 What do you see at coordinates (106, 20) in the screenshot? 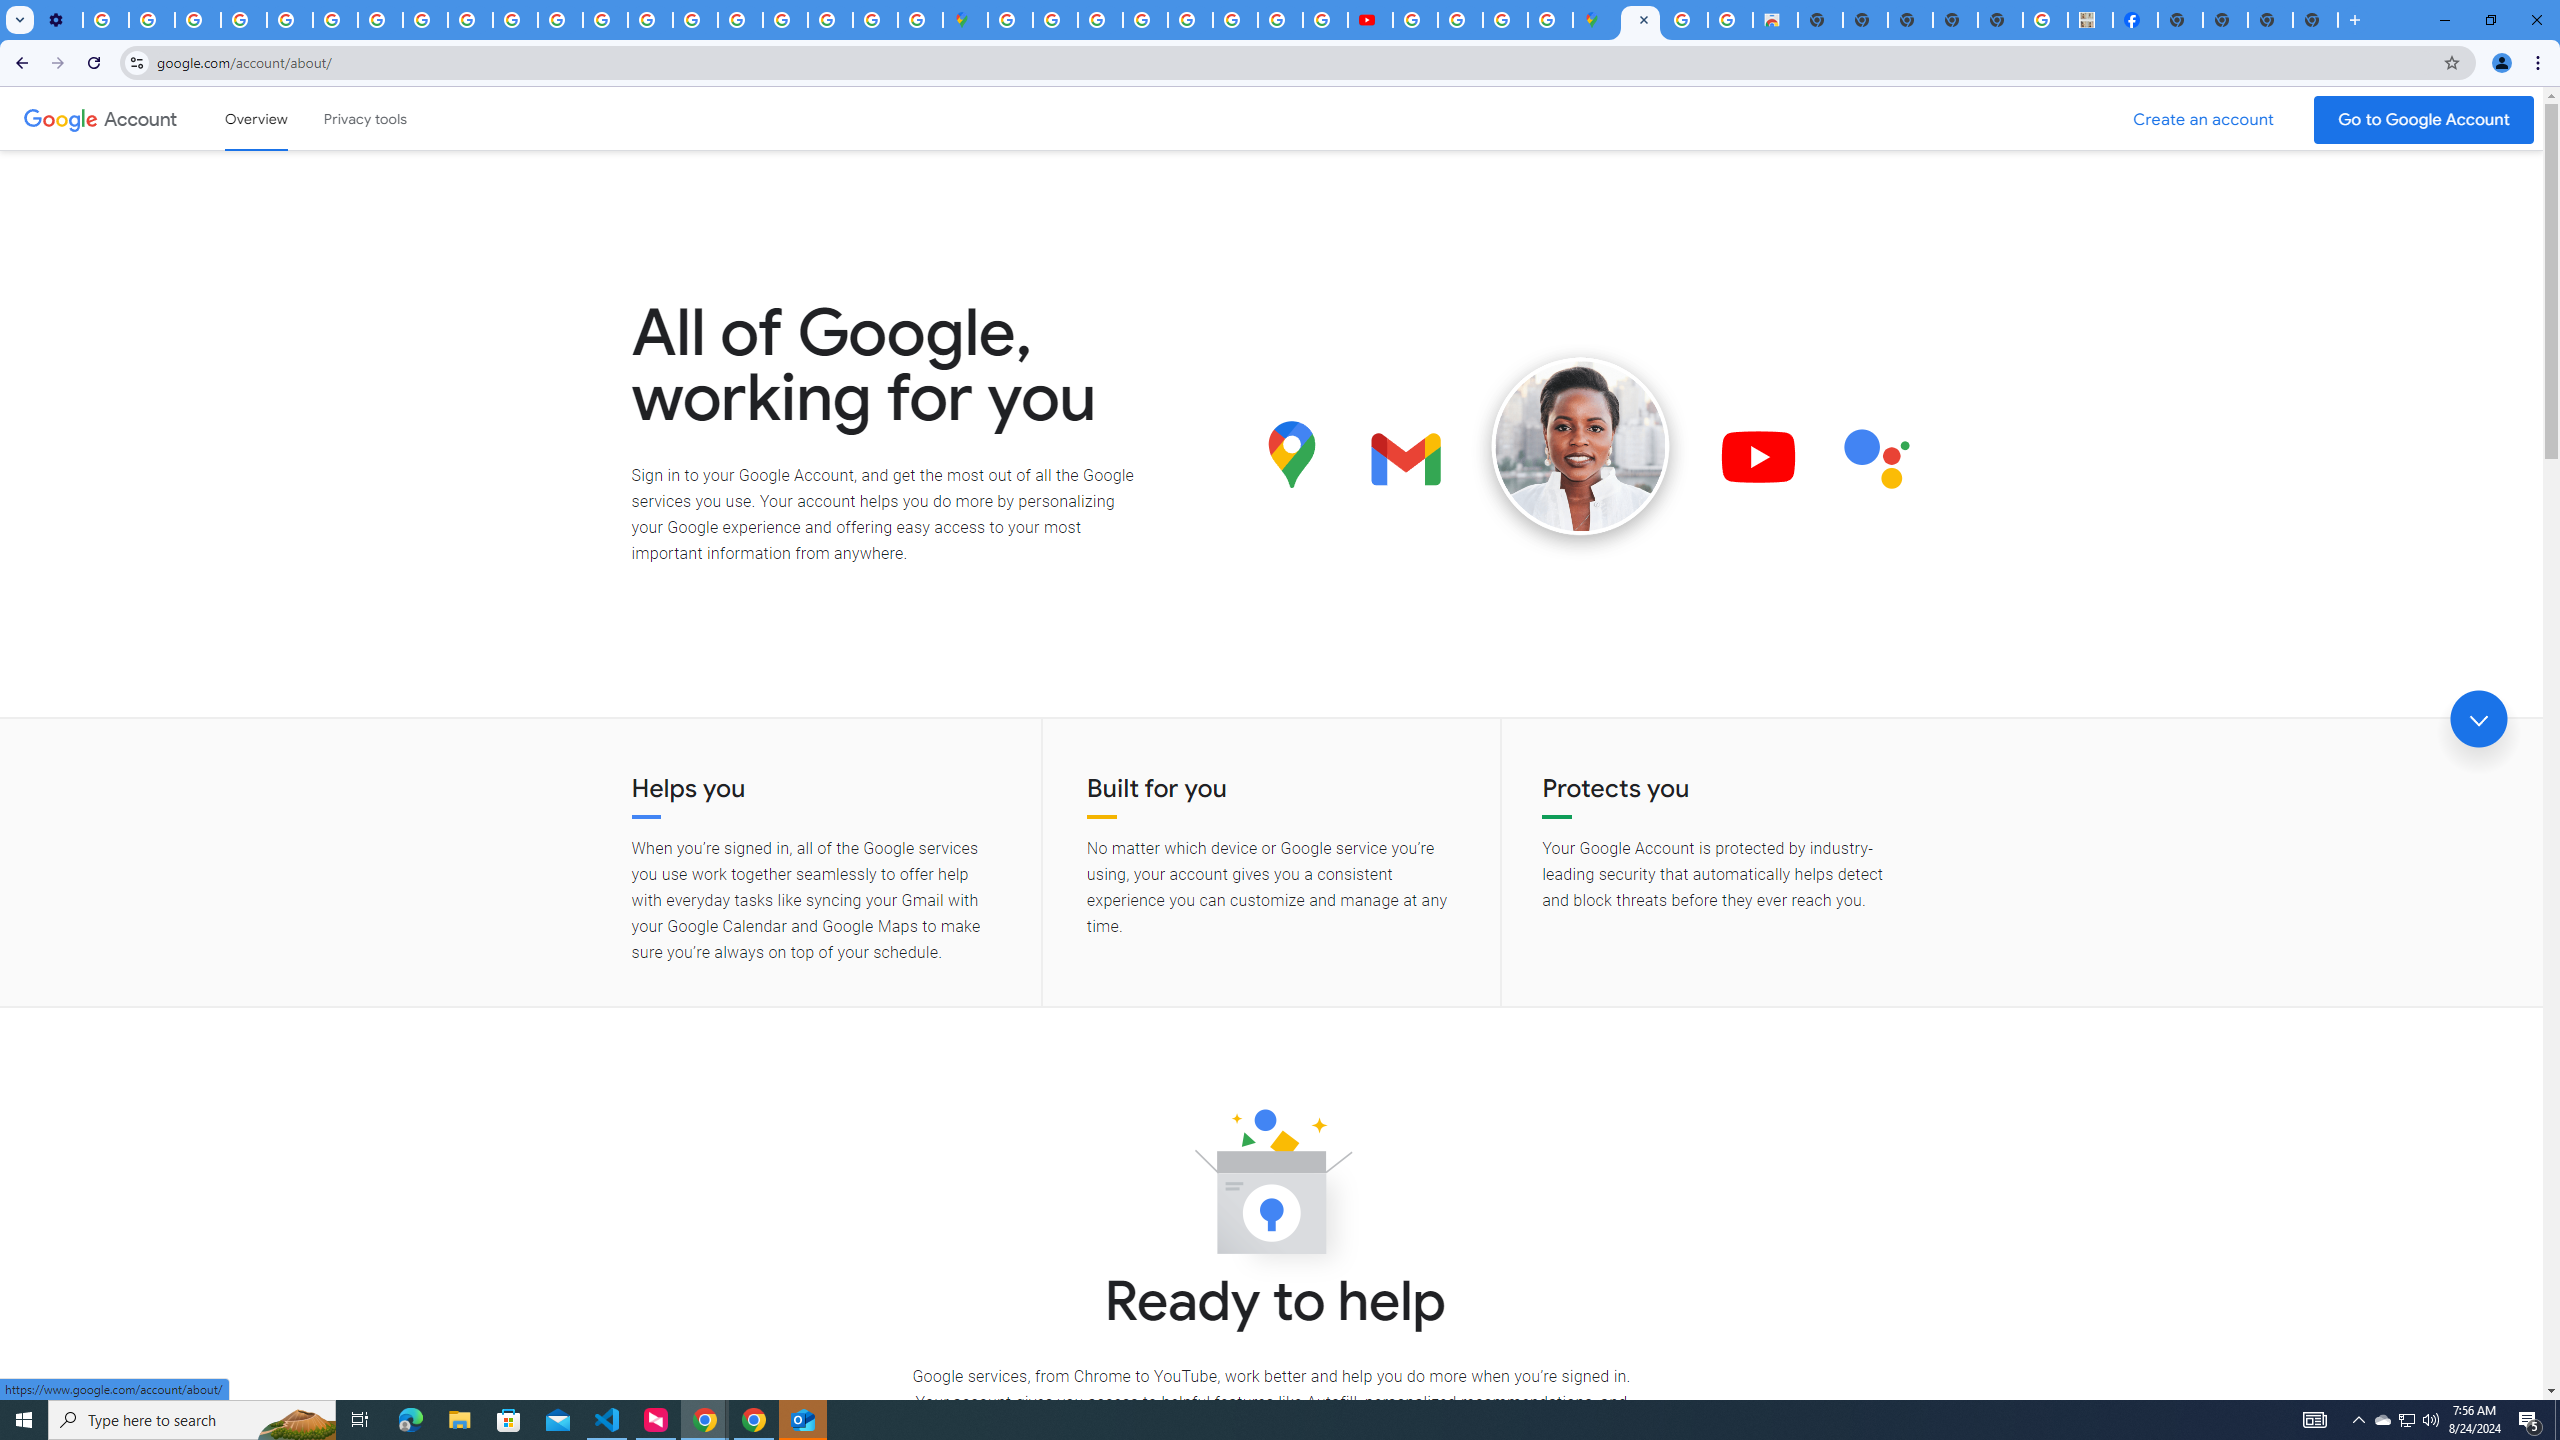
I see `Delete photos & videos - Computer - Google Photos Help` at bounding box center [106, 20].